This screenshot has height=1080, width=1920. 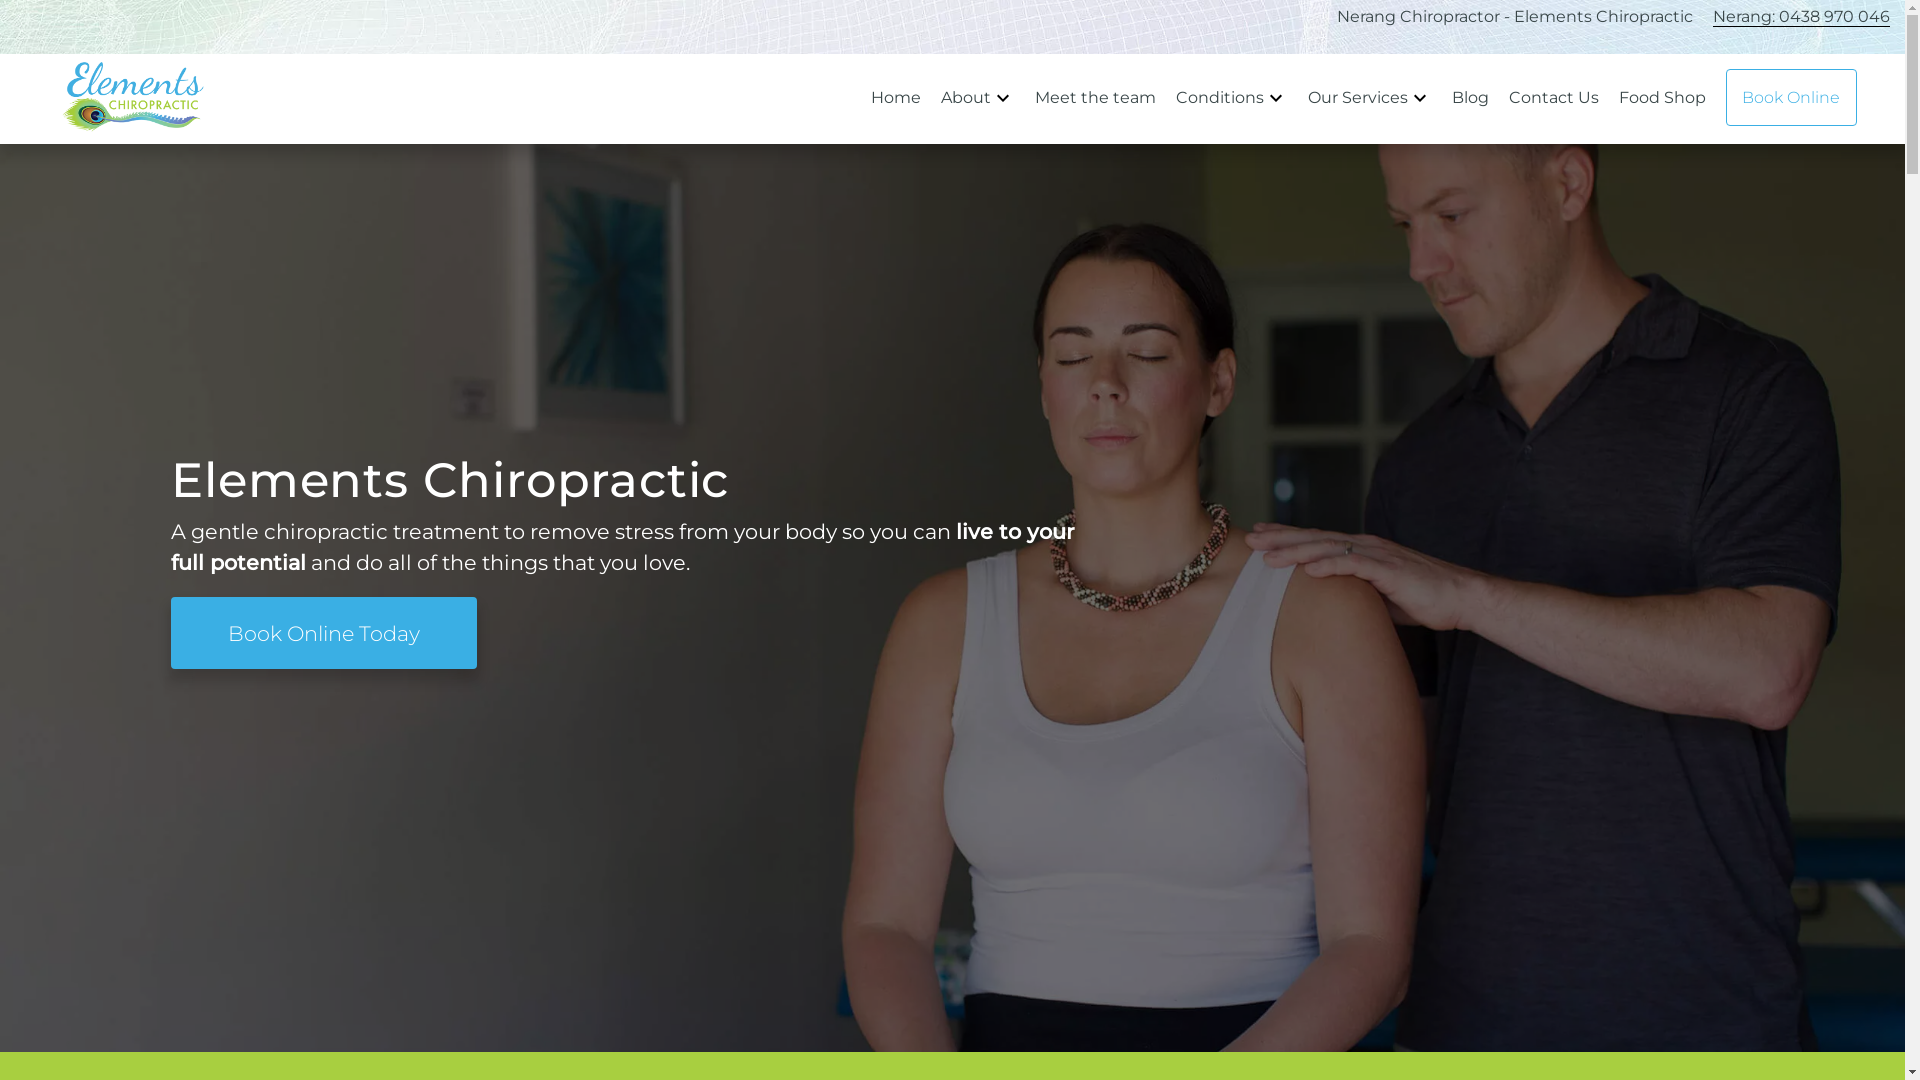 What do you see at coordinates (1098, 98) in the screenshot?
I see `Meet the team` at bounding box center [1098, 98].